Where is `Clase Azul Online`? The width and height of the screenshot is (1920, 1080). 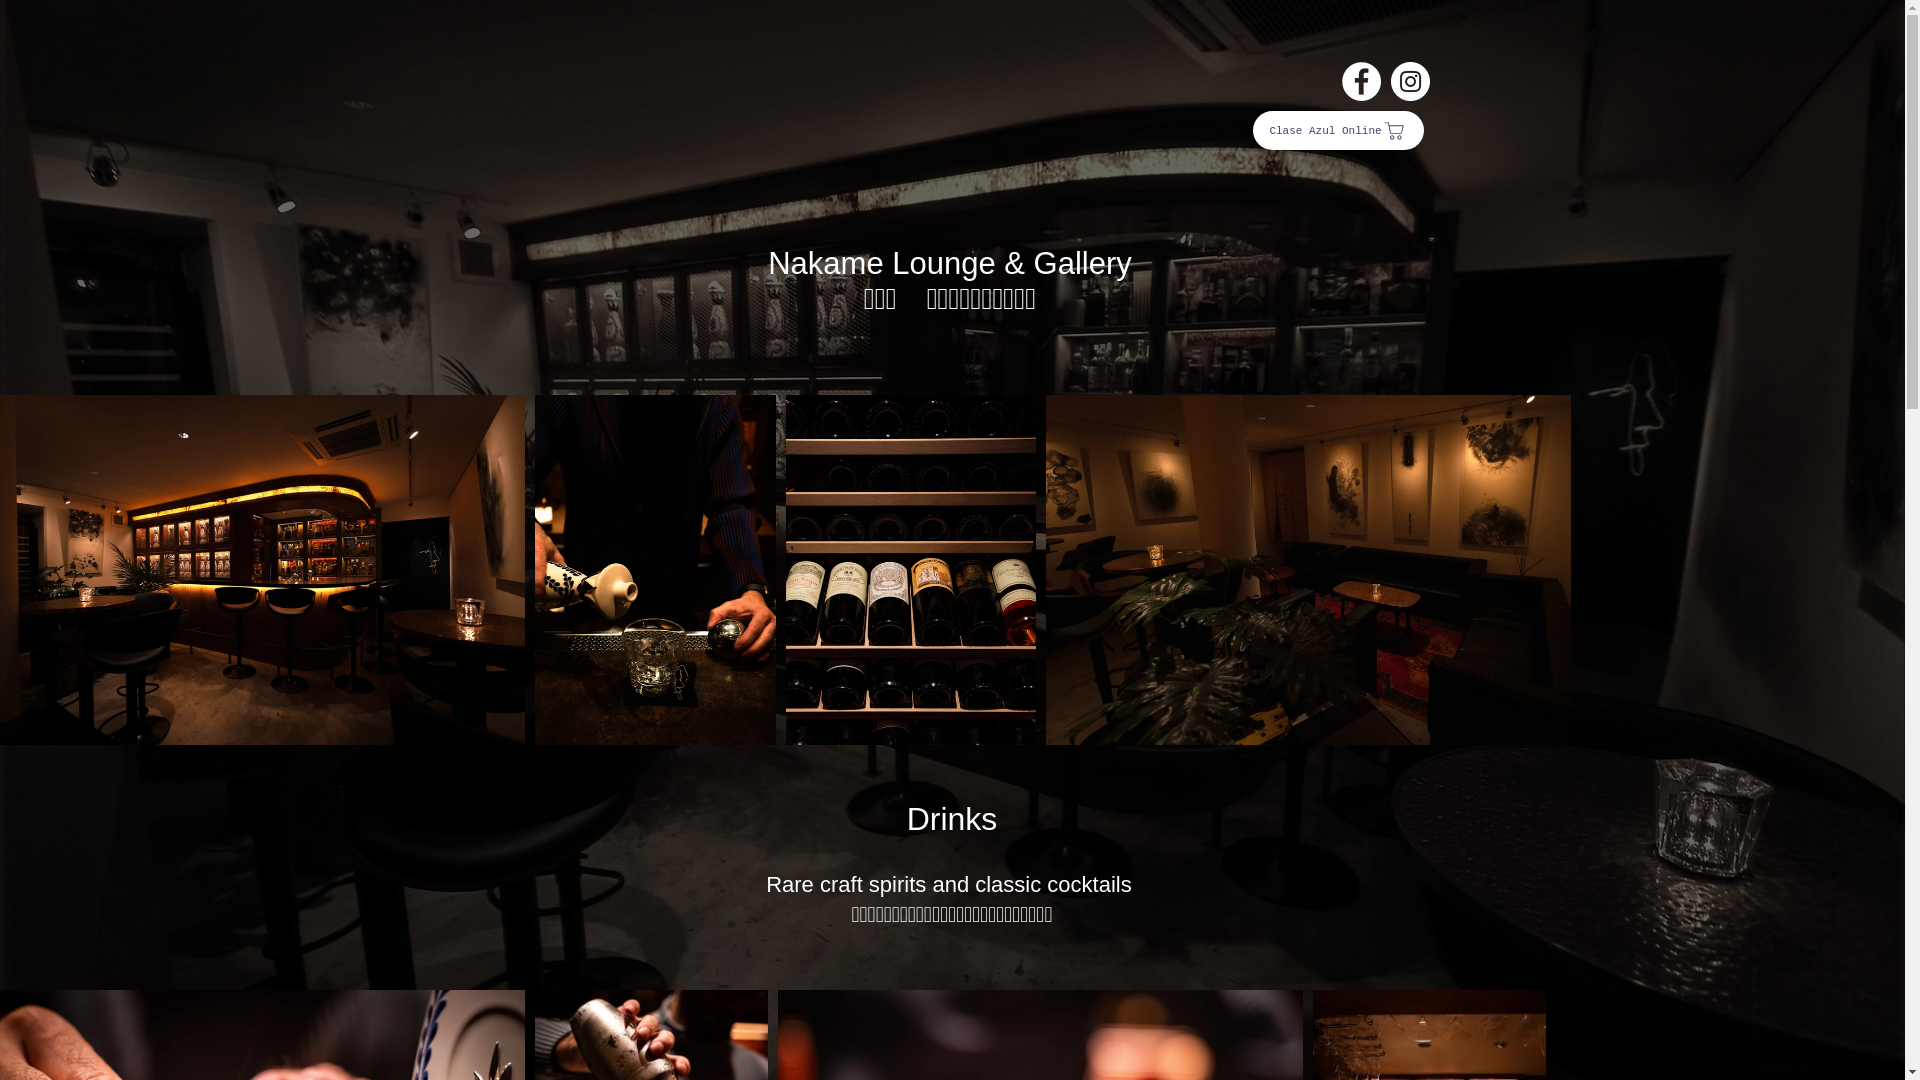 Clase Azul Online is located at coordinates (1338, 130).